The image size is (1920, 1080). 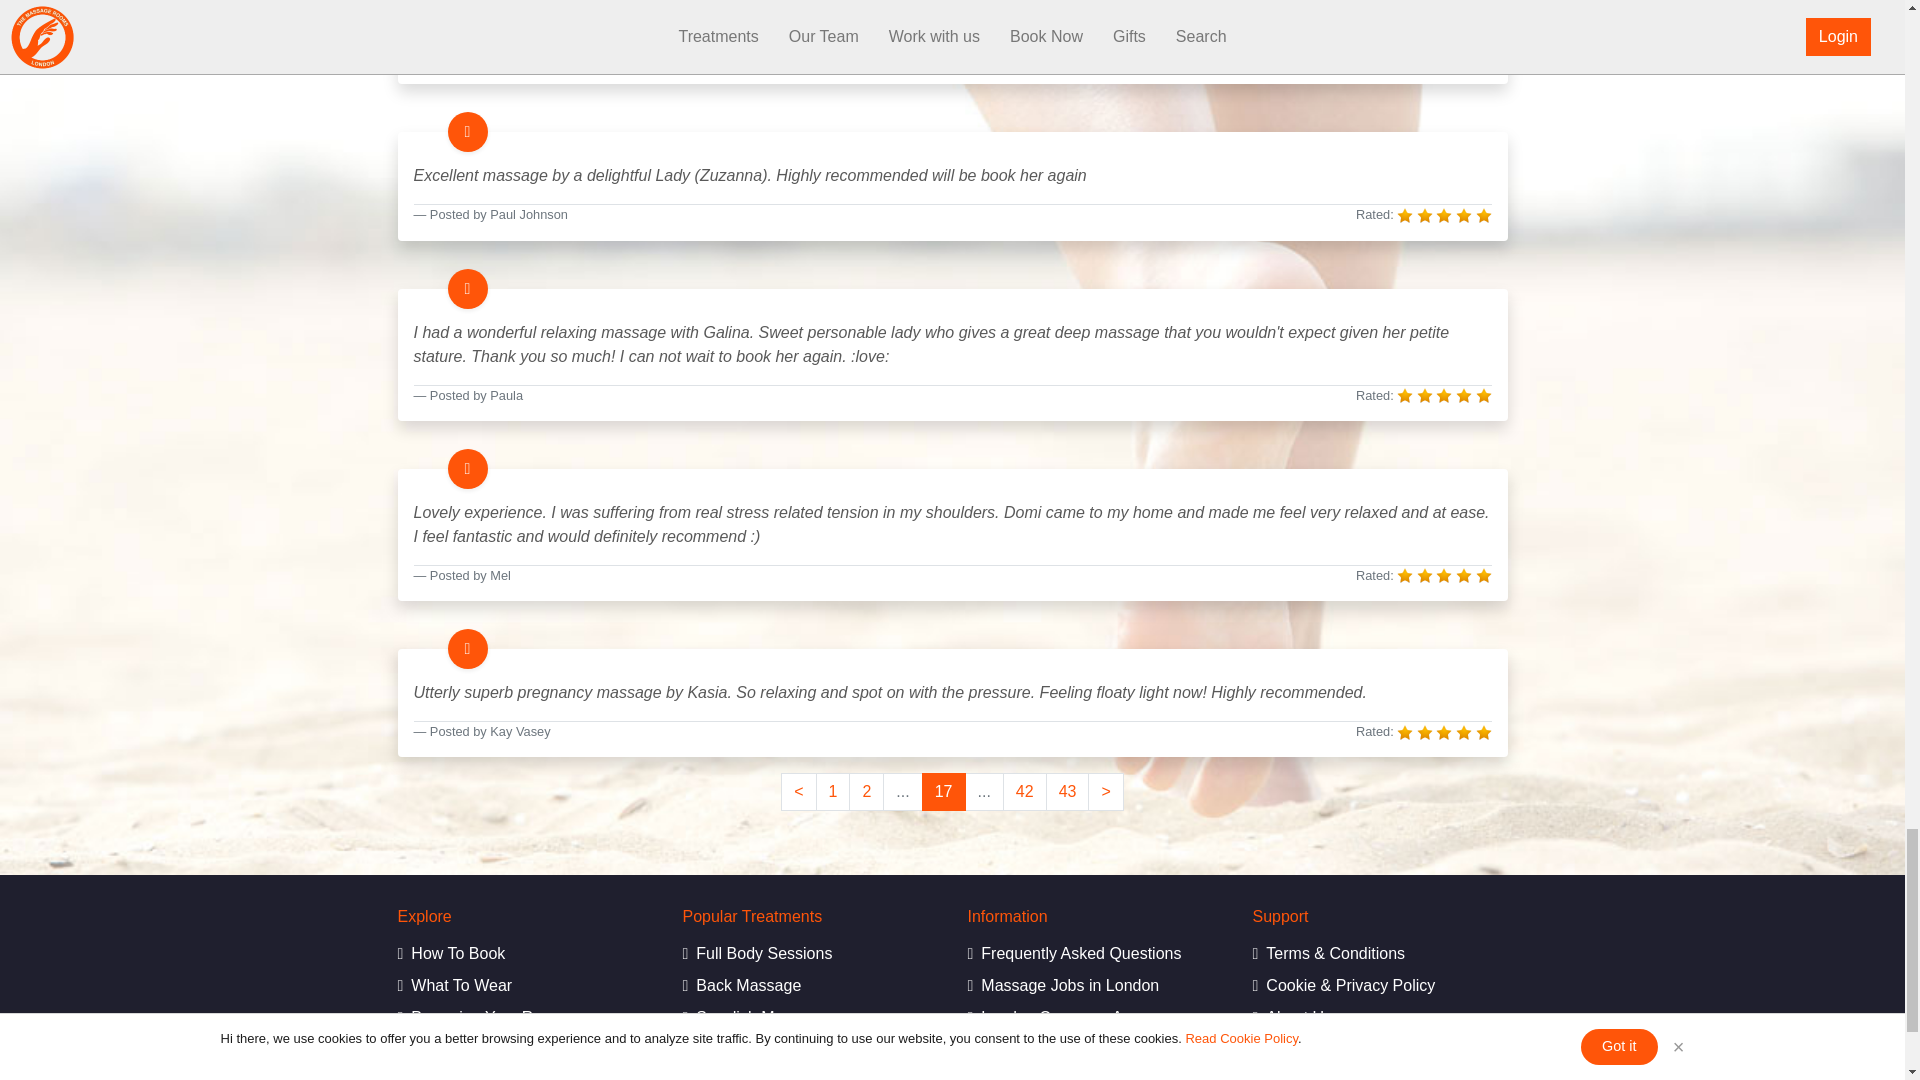 I want to click on London Coverage Areas, so click(x=1095, y=1018).